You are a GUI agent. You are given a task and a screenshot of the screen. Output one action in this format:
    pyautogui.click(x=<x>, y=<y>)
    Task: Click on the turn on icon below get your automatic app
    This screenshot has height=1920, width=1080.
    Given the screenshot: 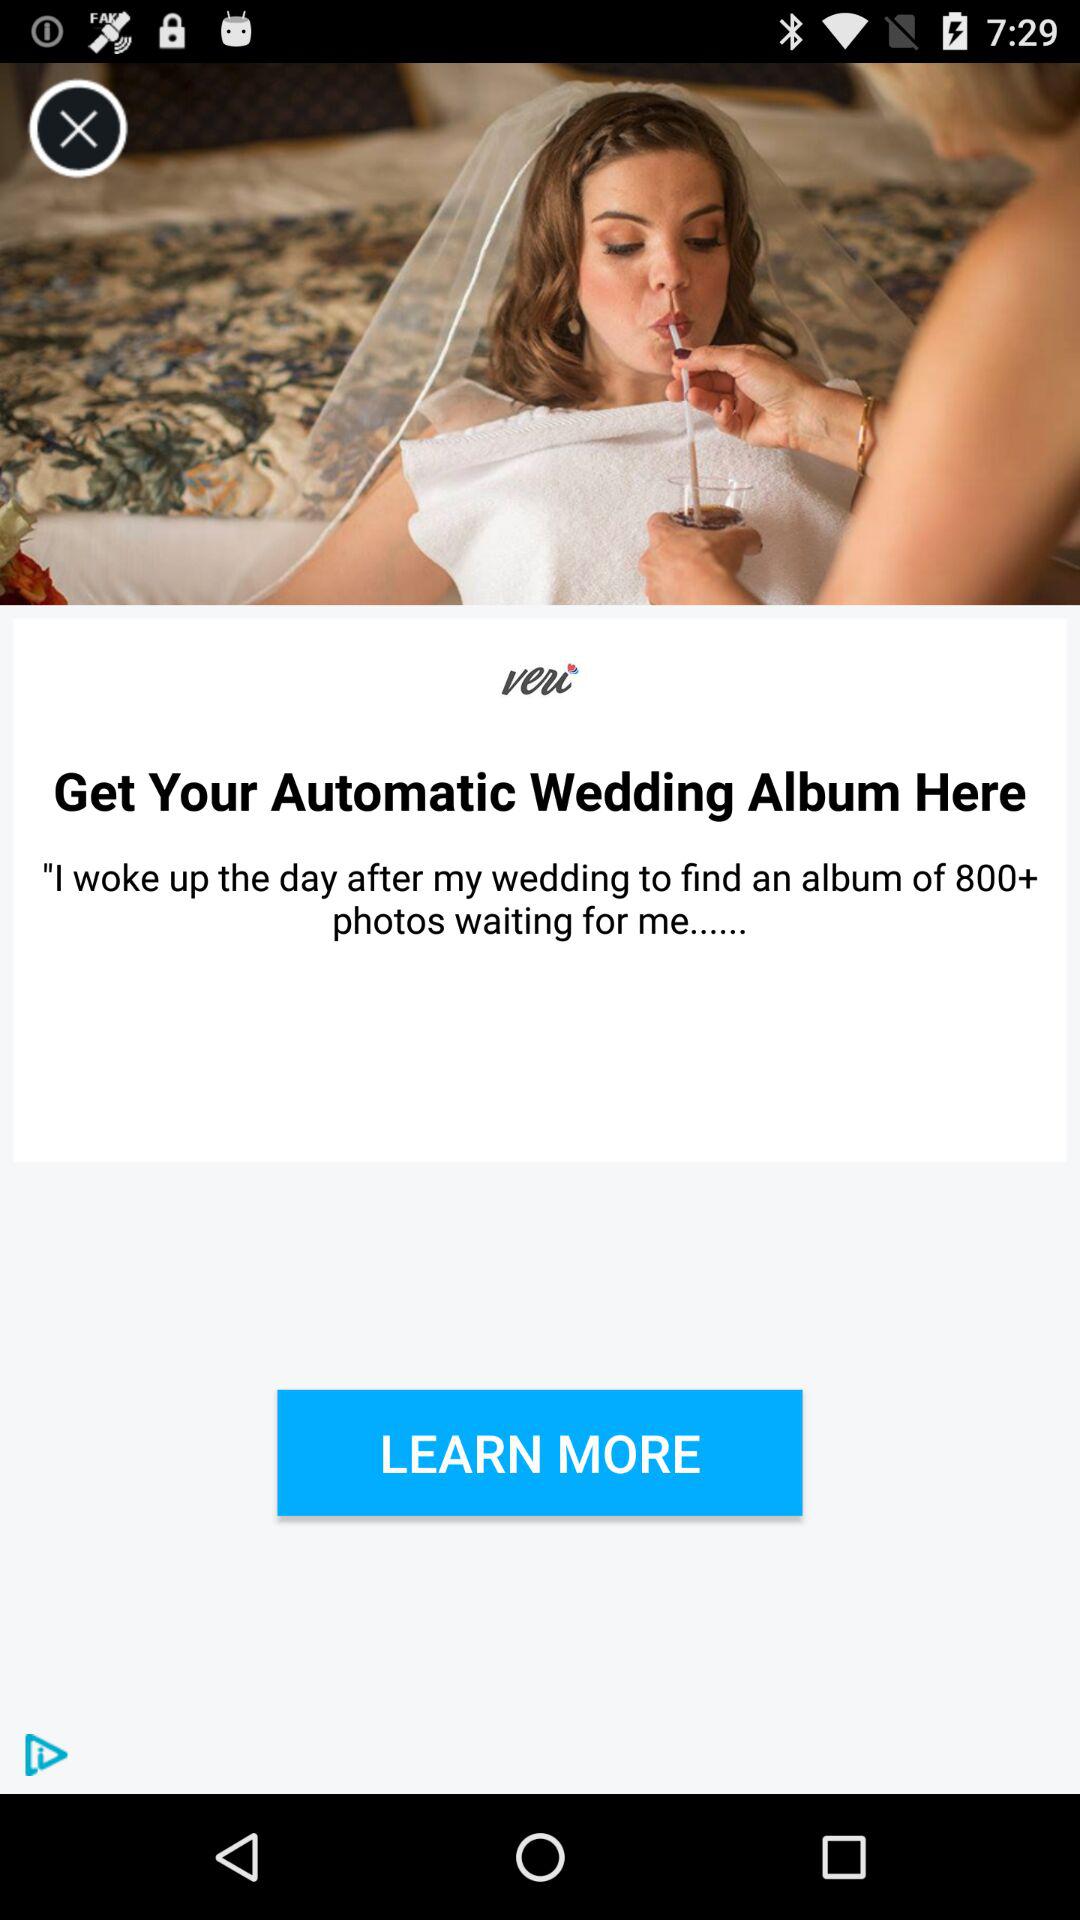 What is the action you would take?
    pyautogui.click(x=540, y=898)
    